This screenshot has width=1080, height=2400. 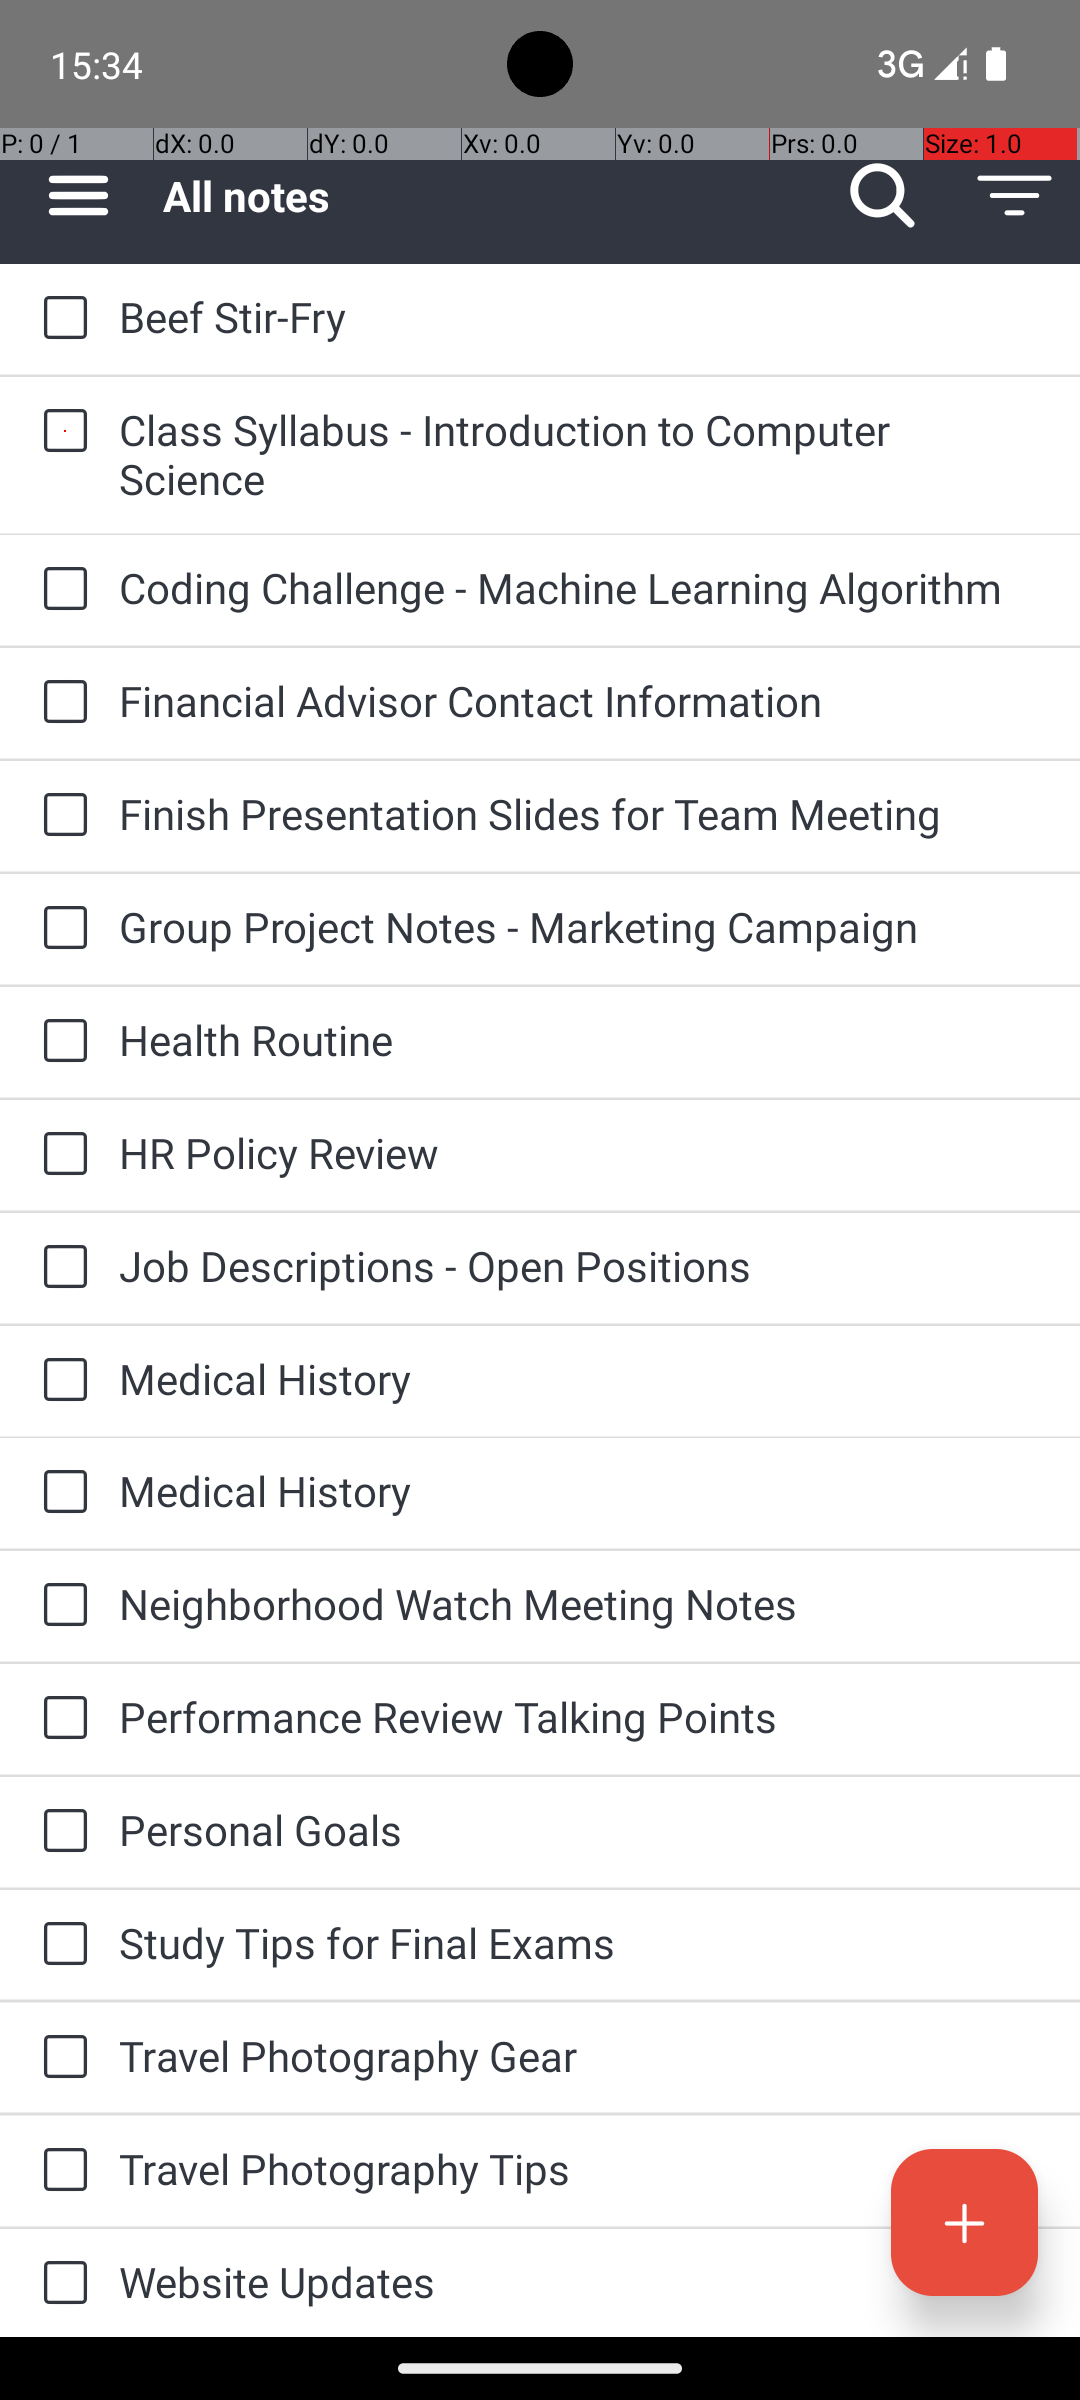 What do you see at coordinates (60, 2058) in the screenshot?
I see `to-do: Travel Photography Gear` at bounding box center [60, 2058].